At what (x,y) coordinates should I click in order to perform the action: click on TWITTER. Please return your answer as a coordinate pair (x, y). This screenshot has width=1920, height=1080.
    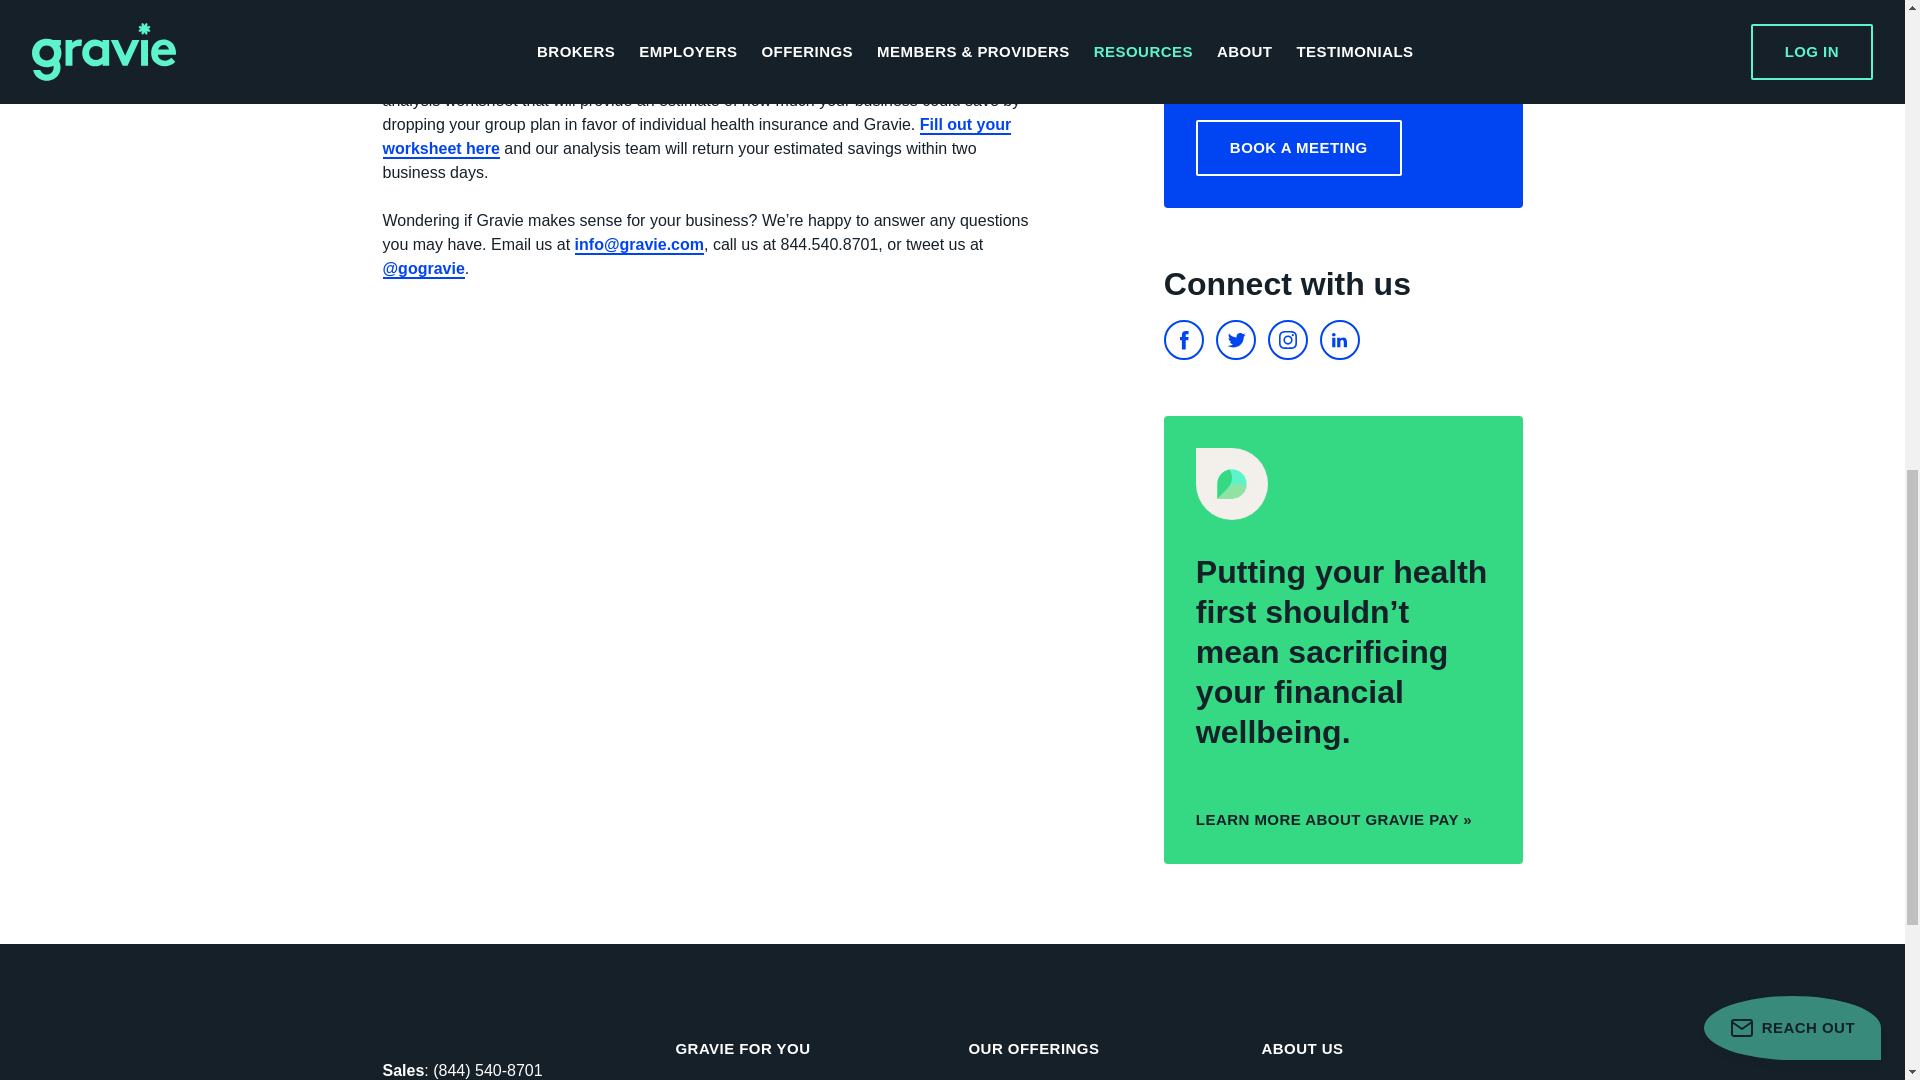
    Looking at the image, I should click on (1235, 339).